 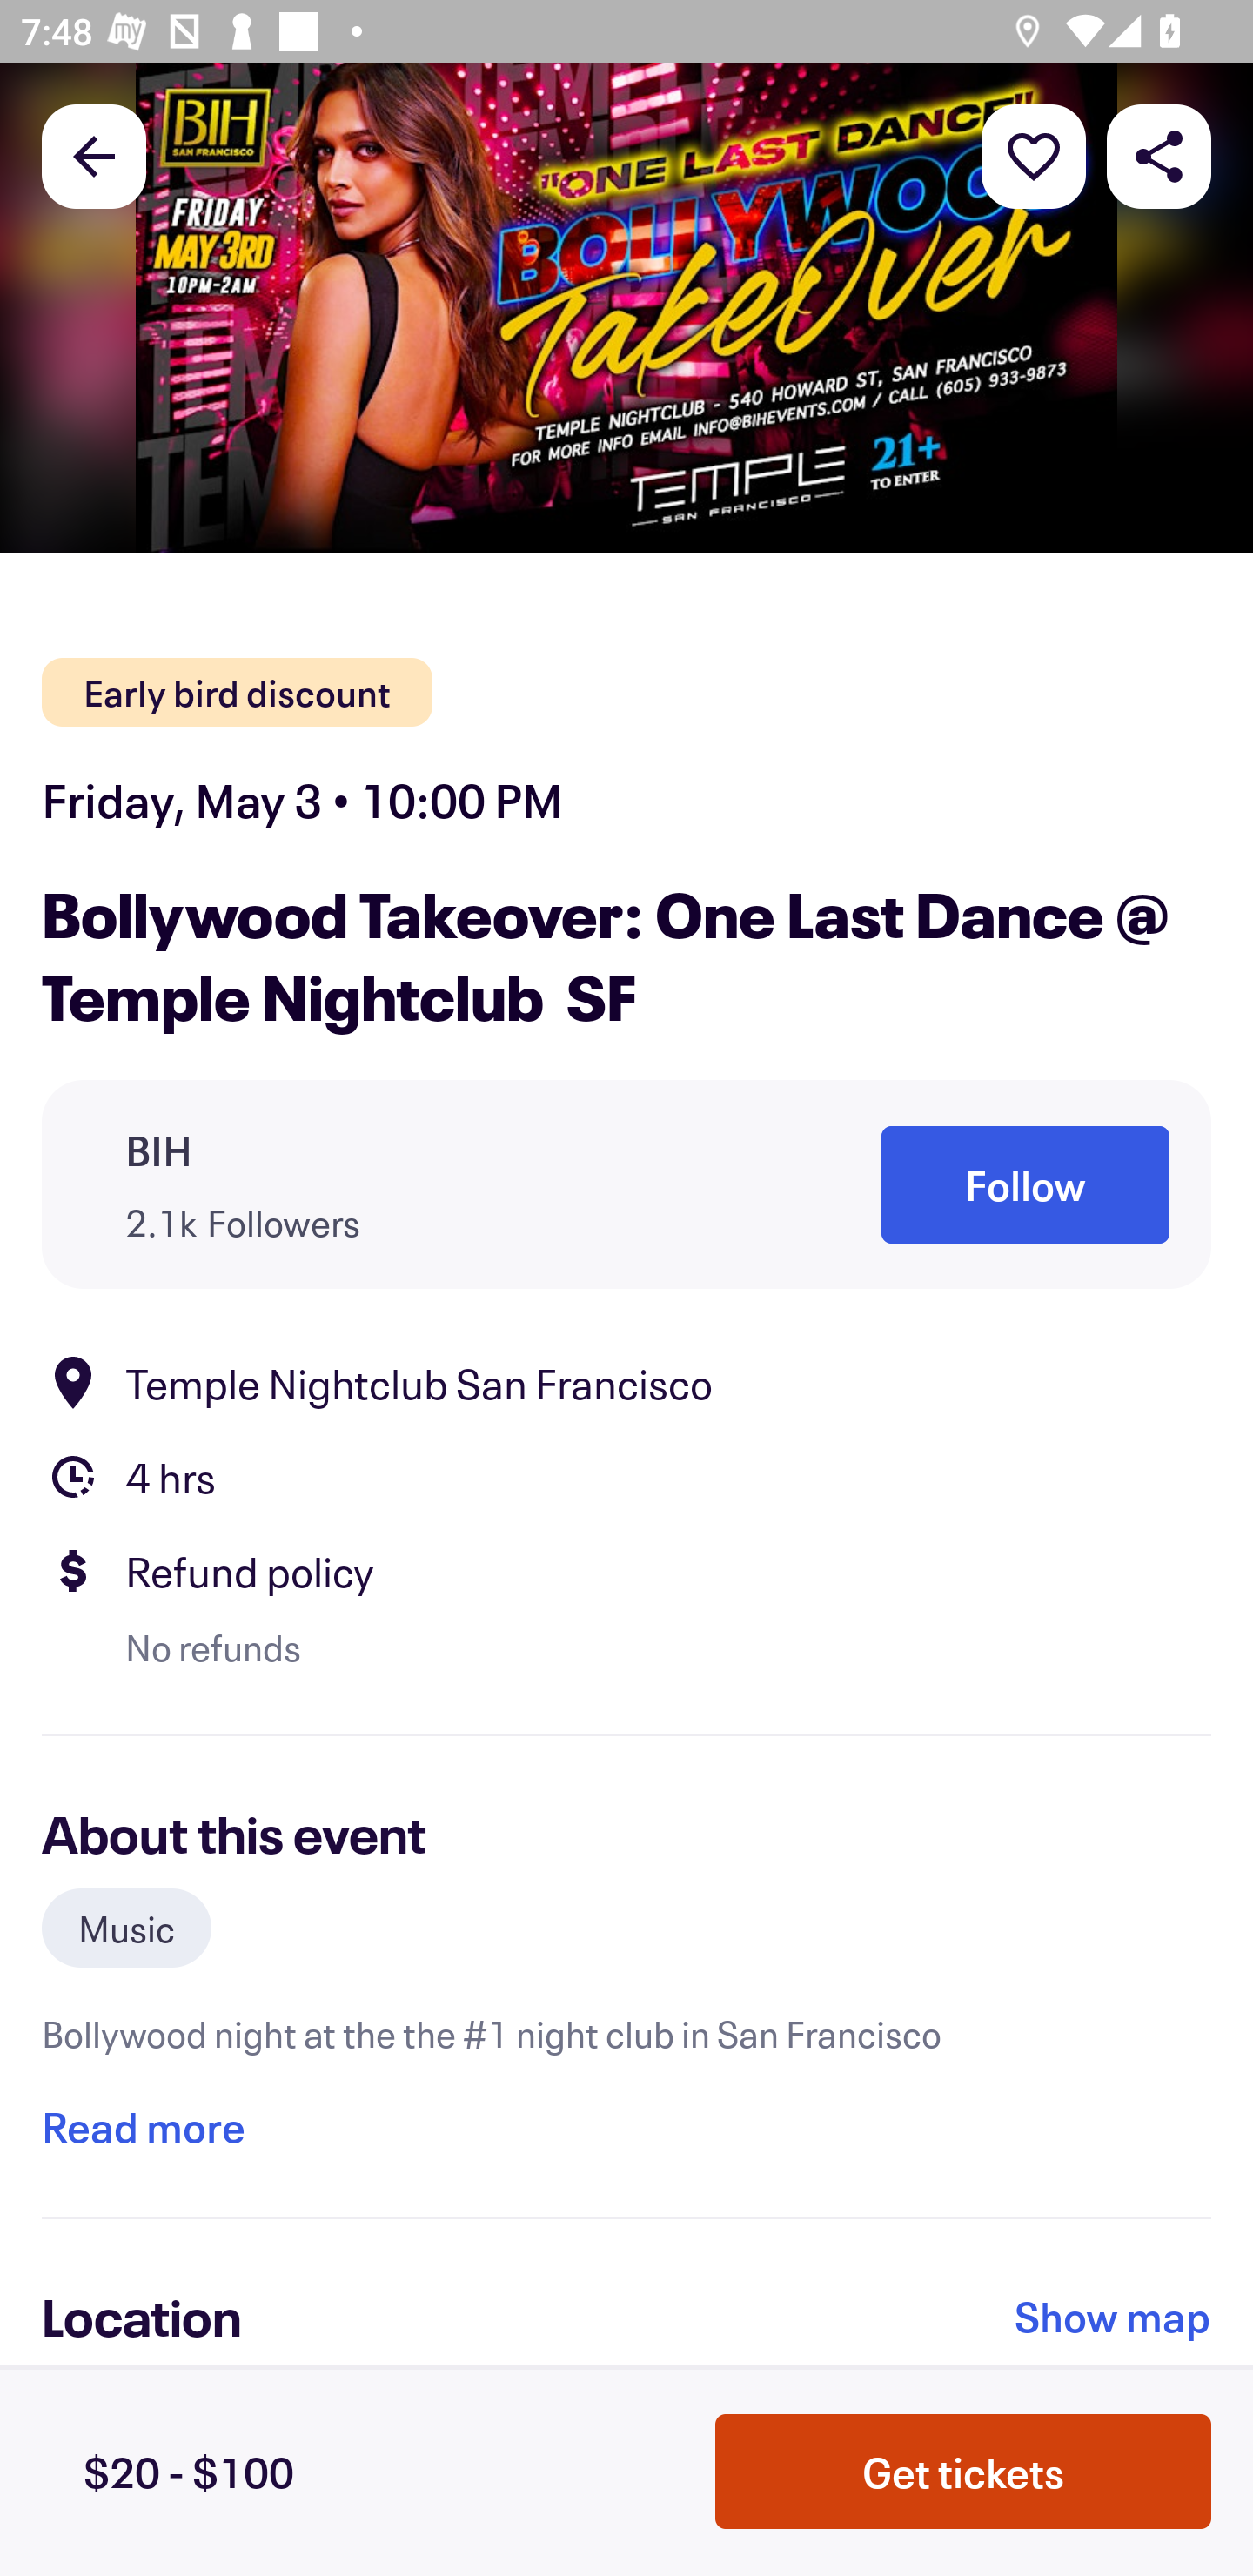 I want to click on Early bird discount, so click(x=237, y=693).